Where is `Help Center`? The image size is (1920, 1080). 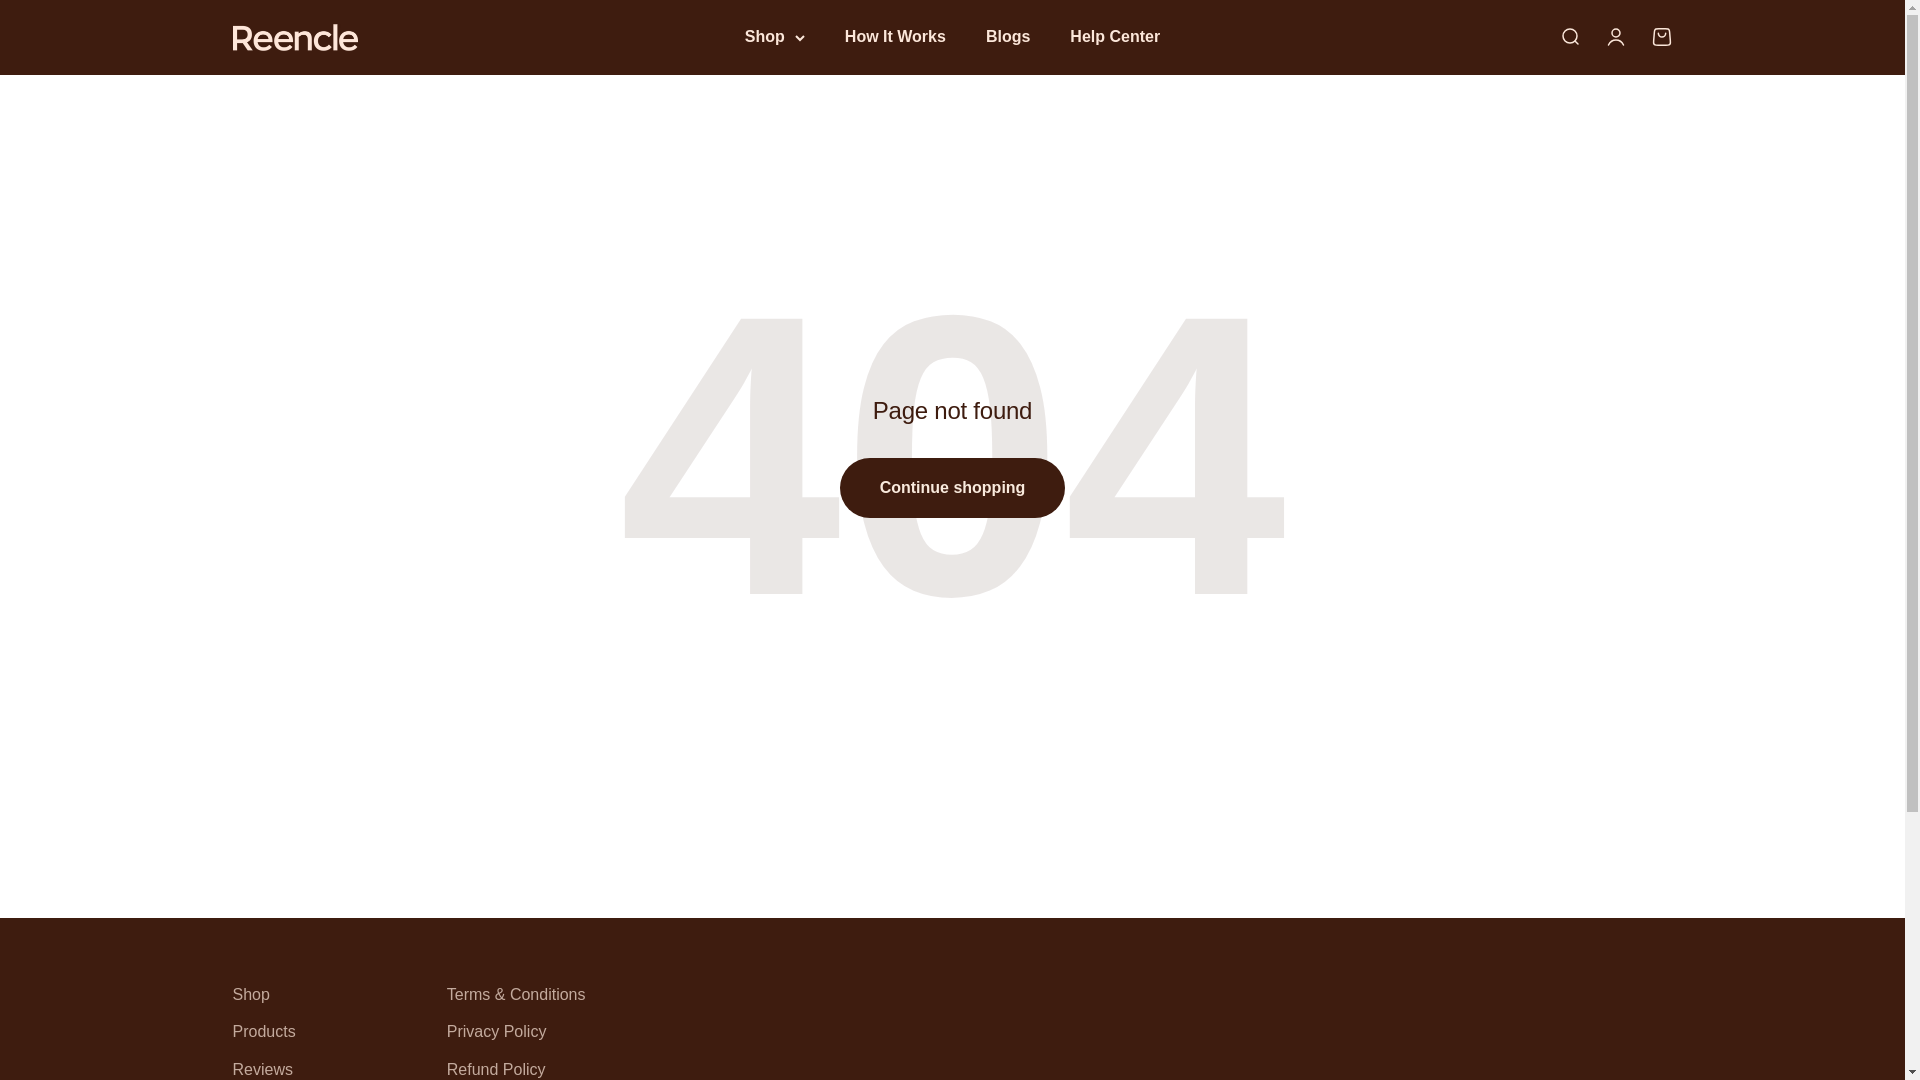 Help Center is located at coordinates (1614, 36).